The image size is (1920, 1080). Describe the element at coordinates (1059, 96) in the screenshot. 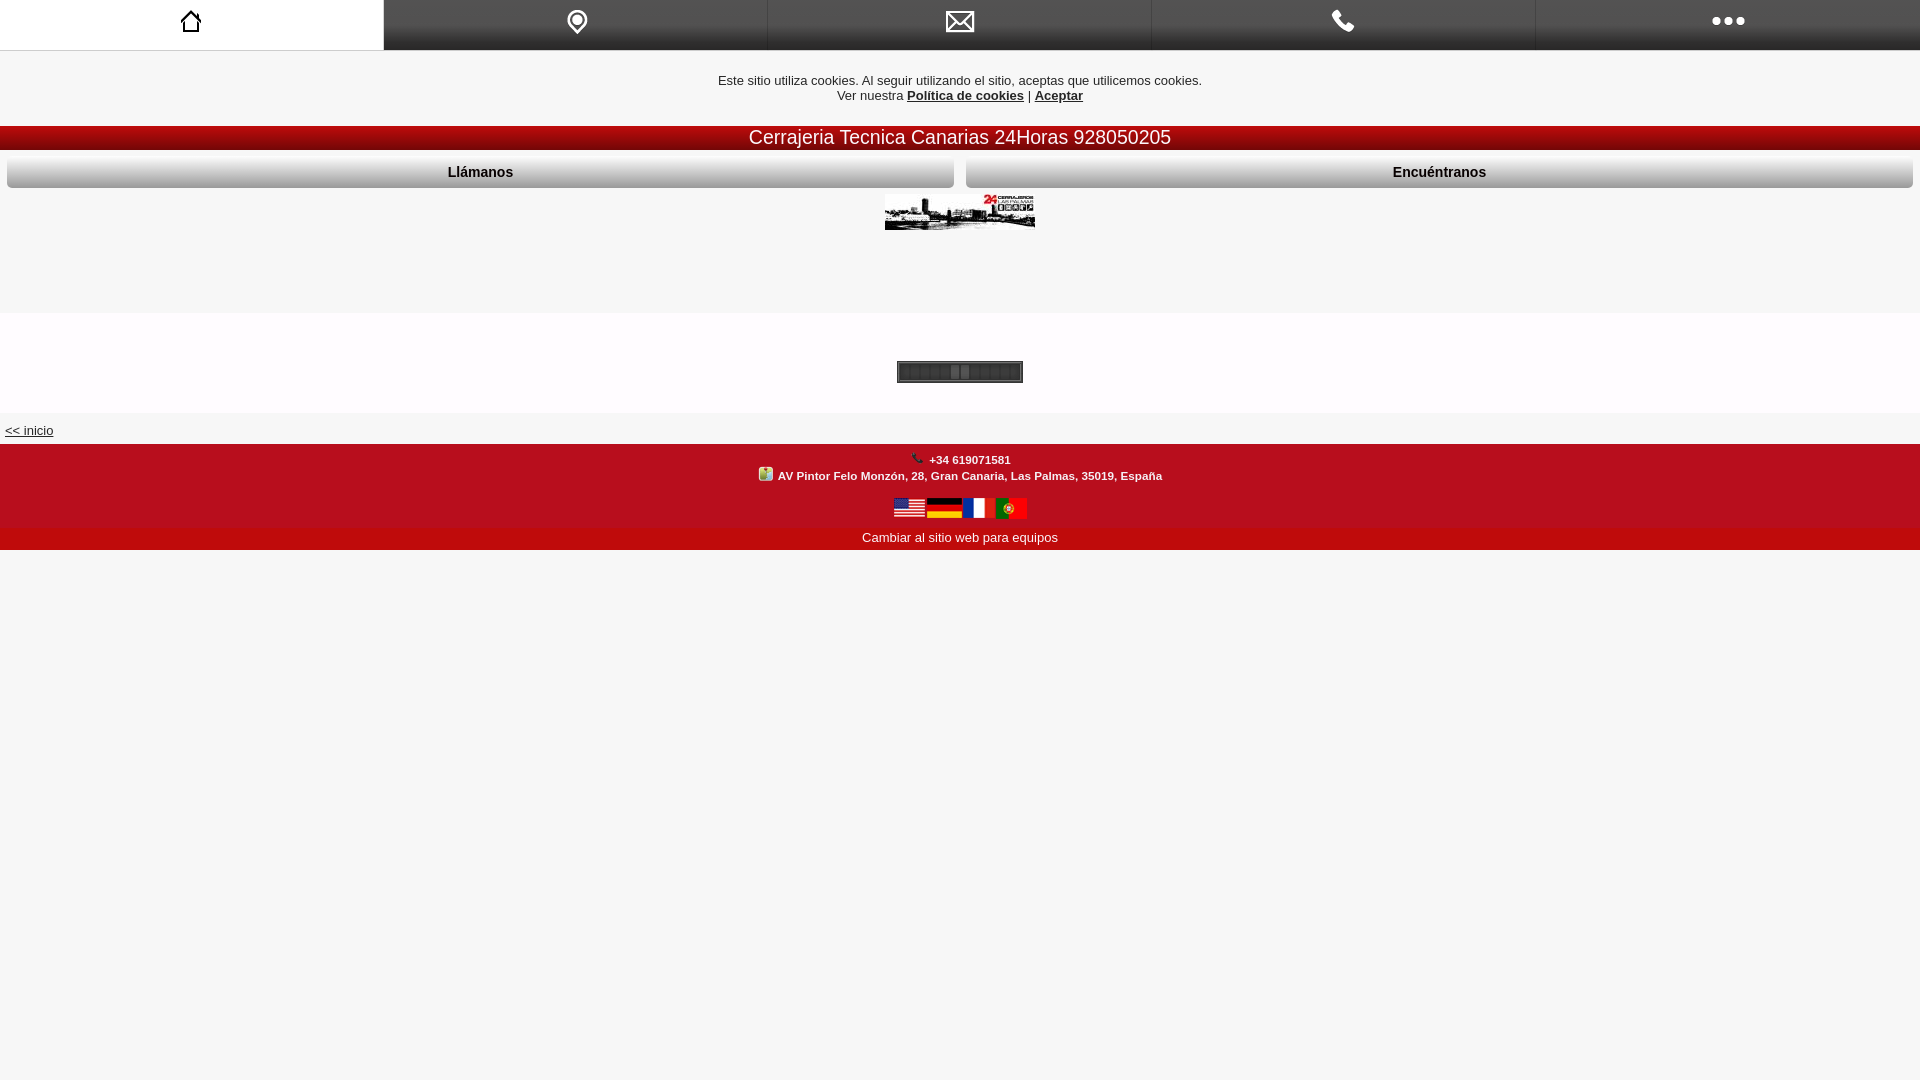

I see `Aceptar` at that location.